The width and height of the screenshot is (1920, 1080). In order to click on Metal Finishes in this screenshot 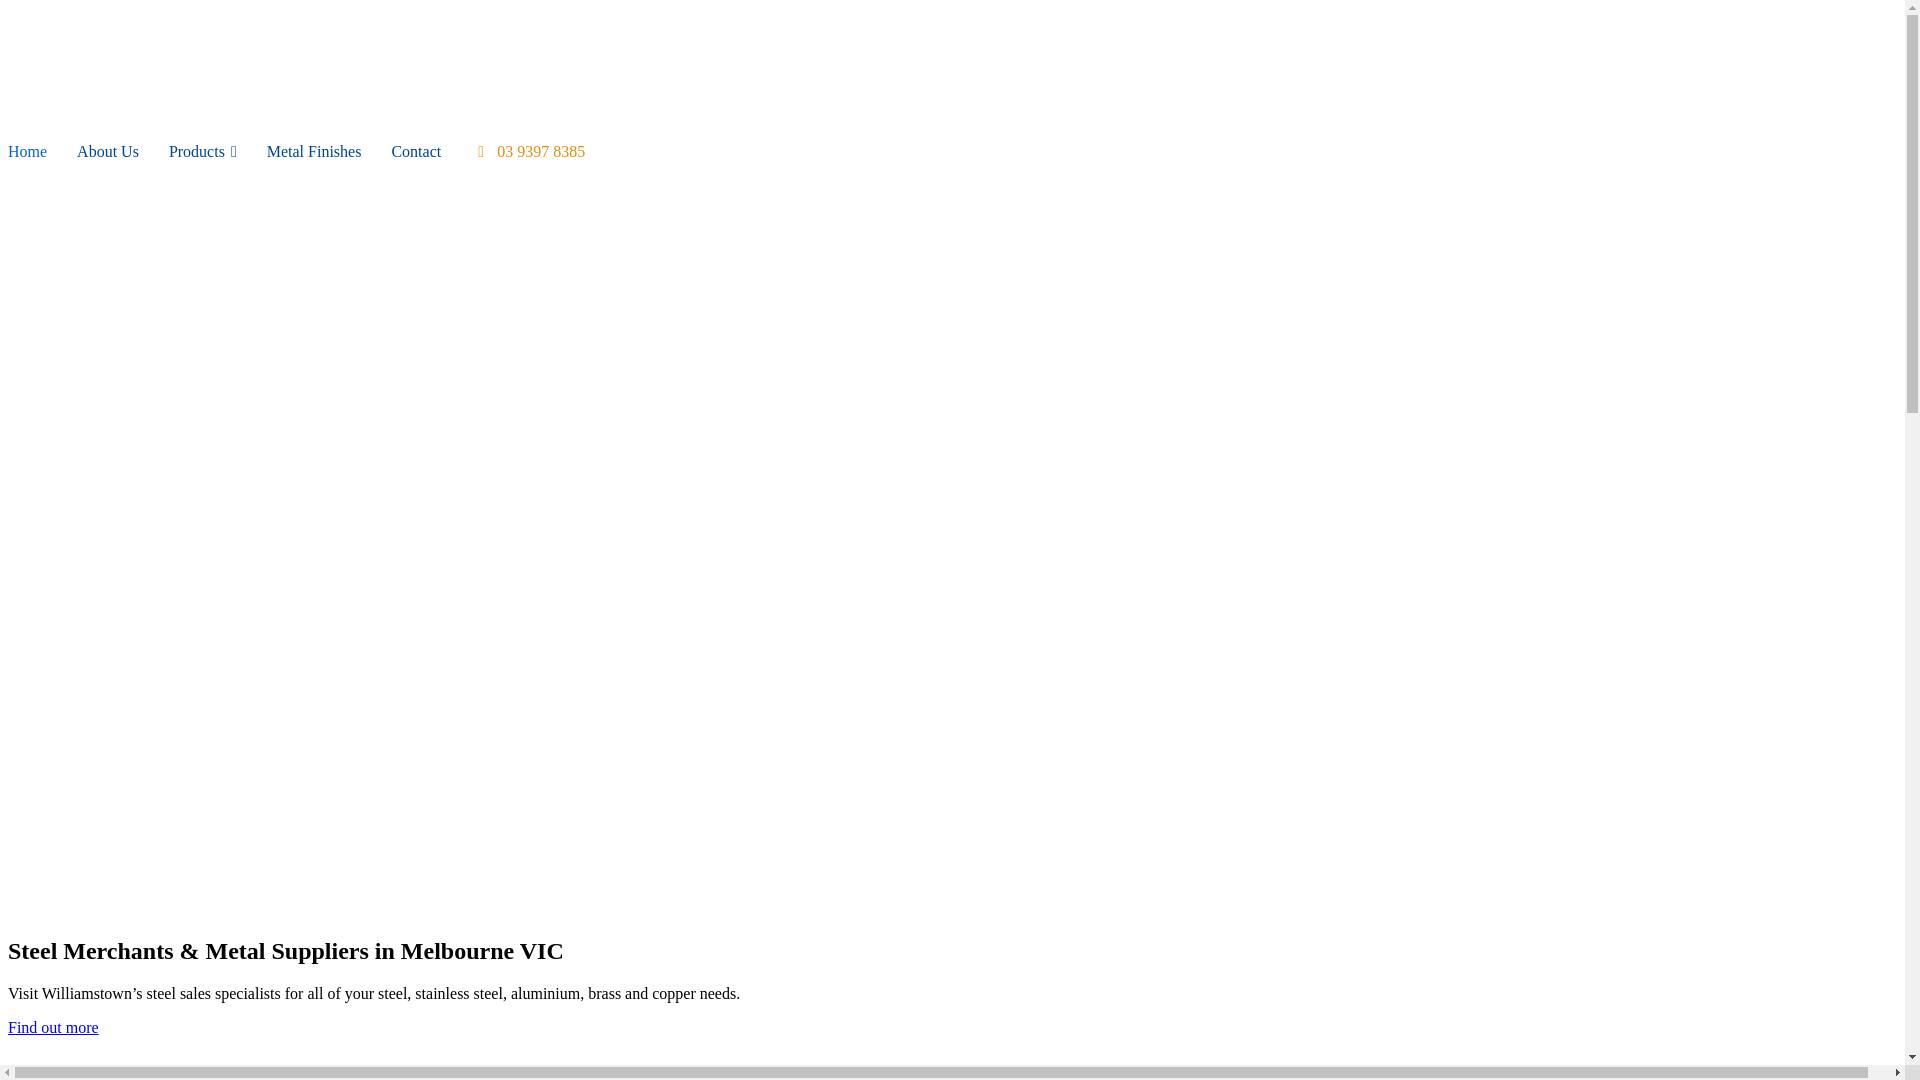, I will do `click(314, 152)`.